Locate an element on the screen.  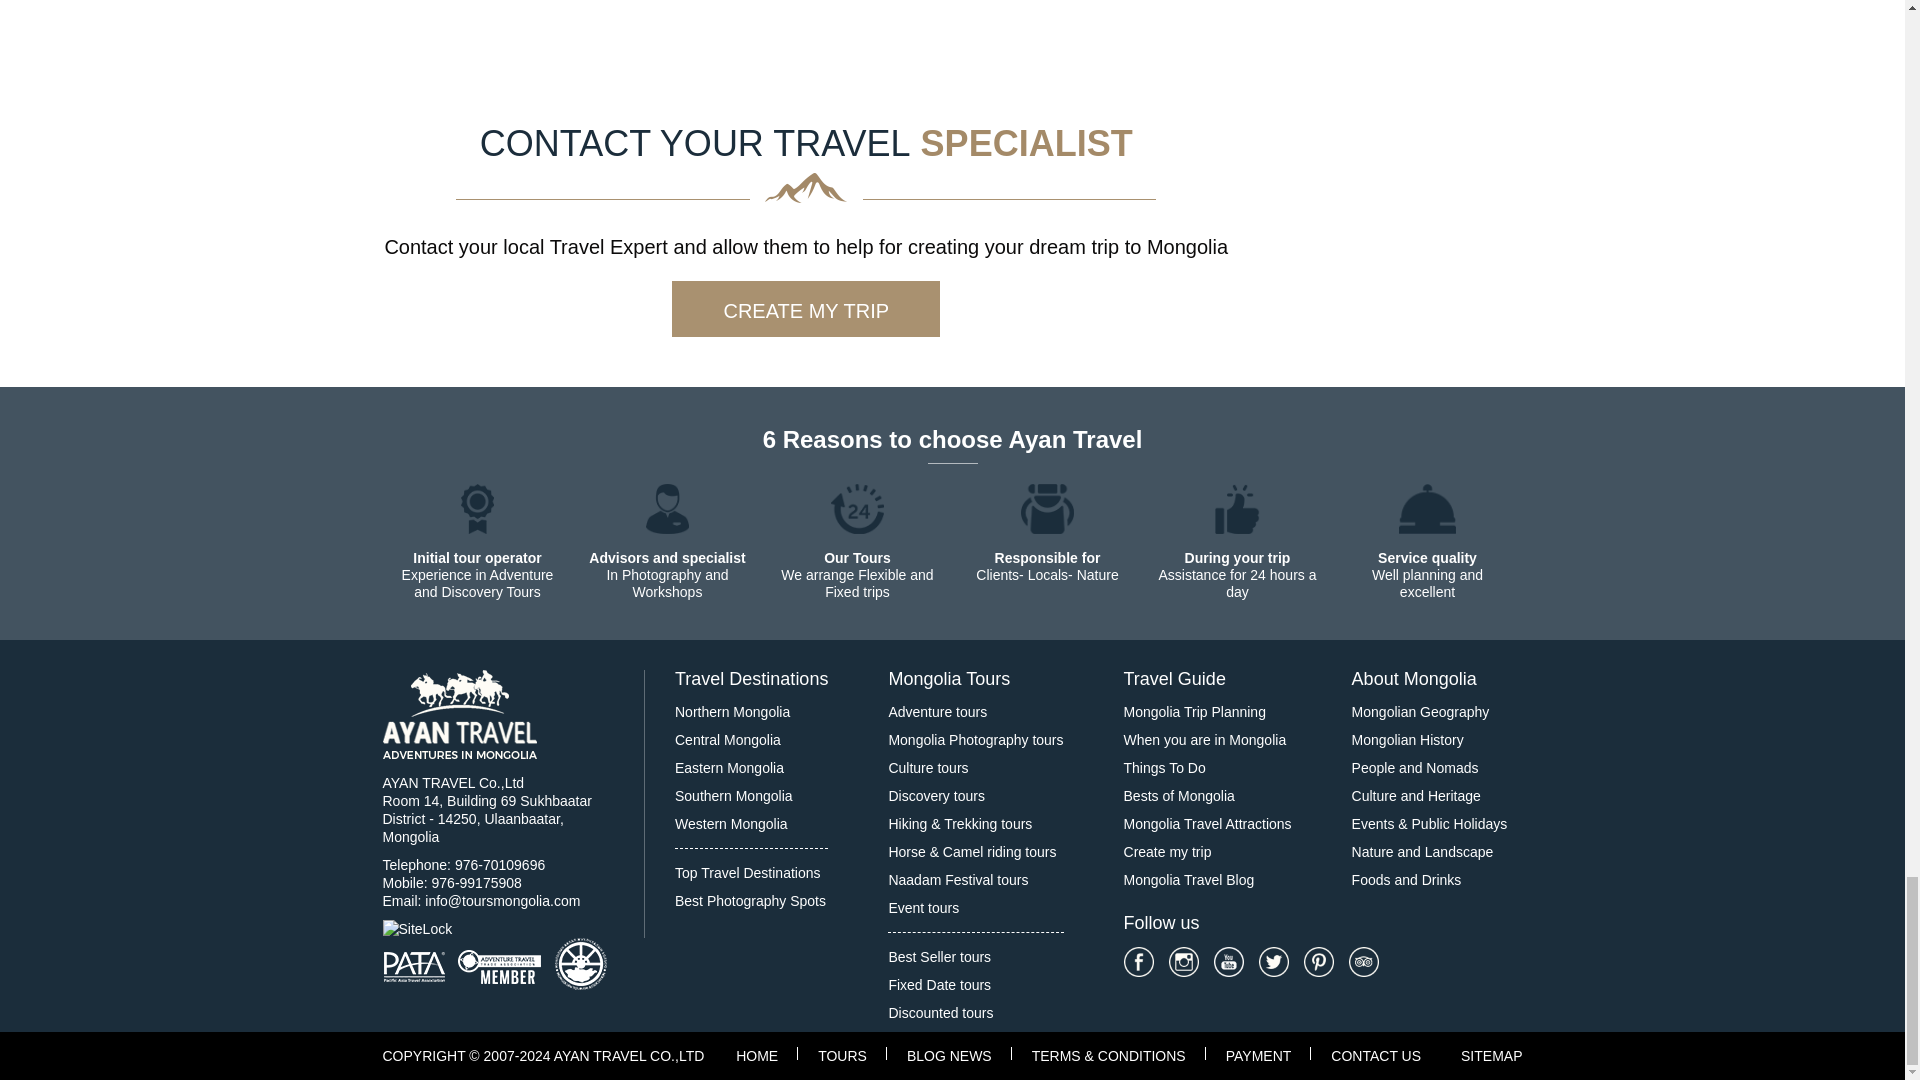
SiteLock is located at coordinates (498, 929).